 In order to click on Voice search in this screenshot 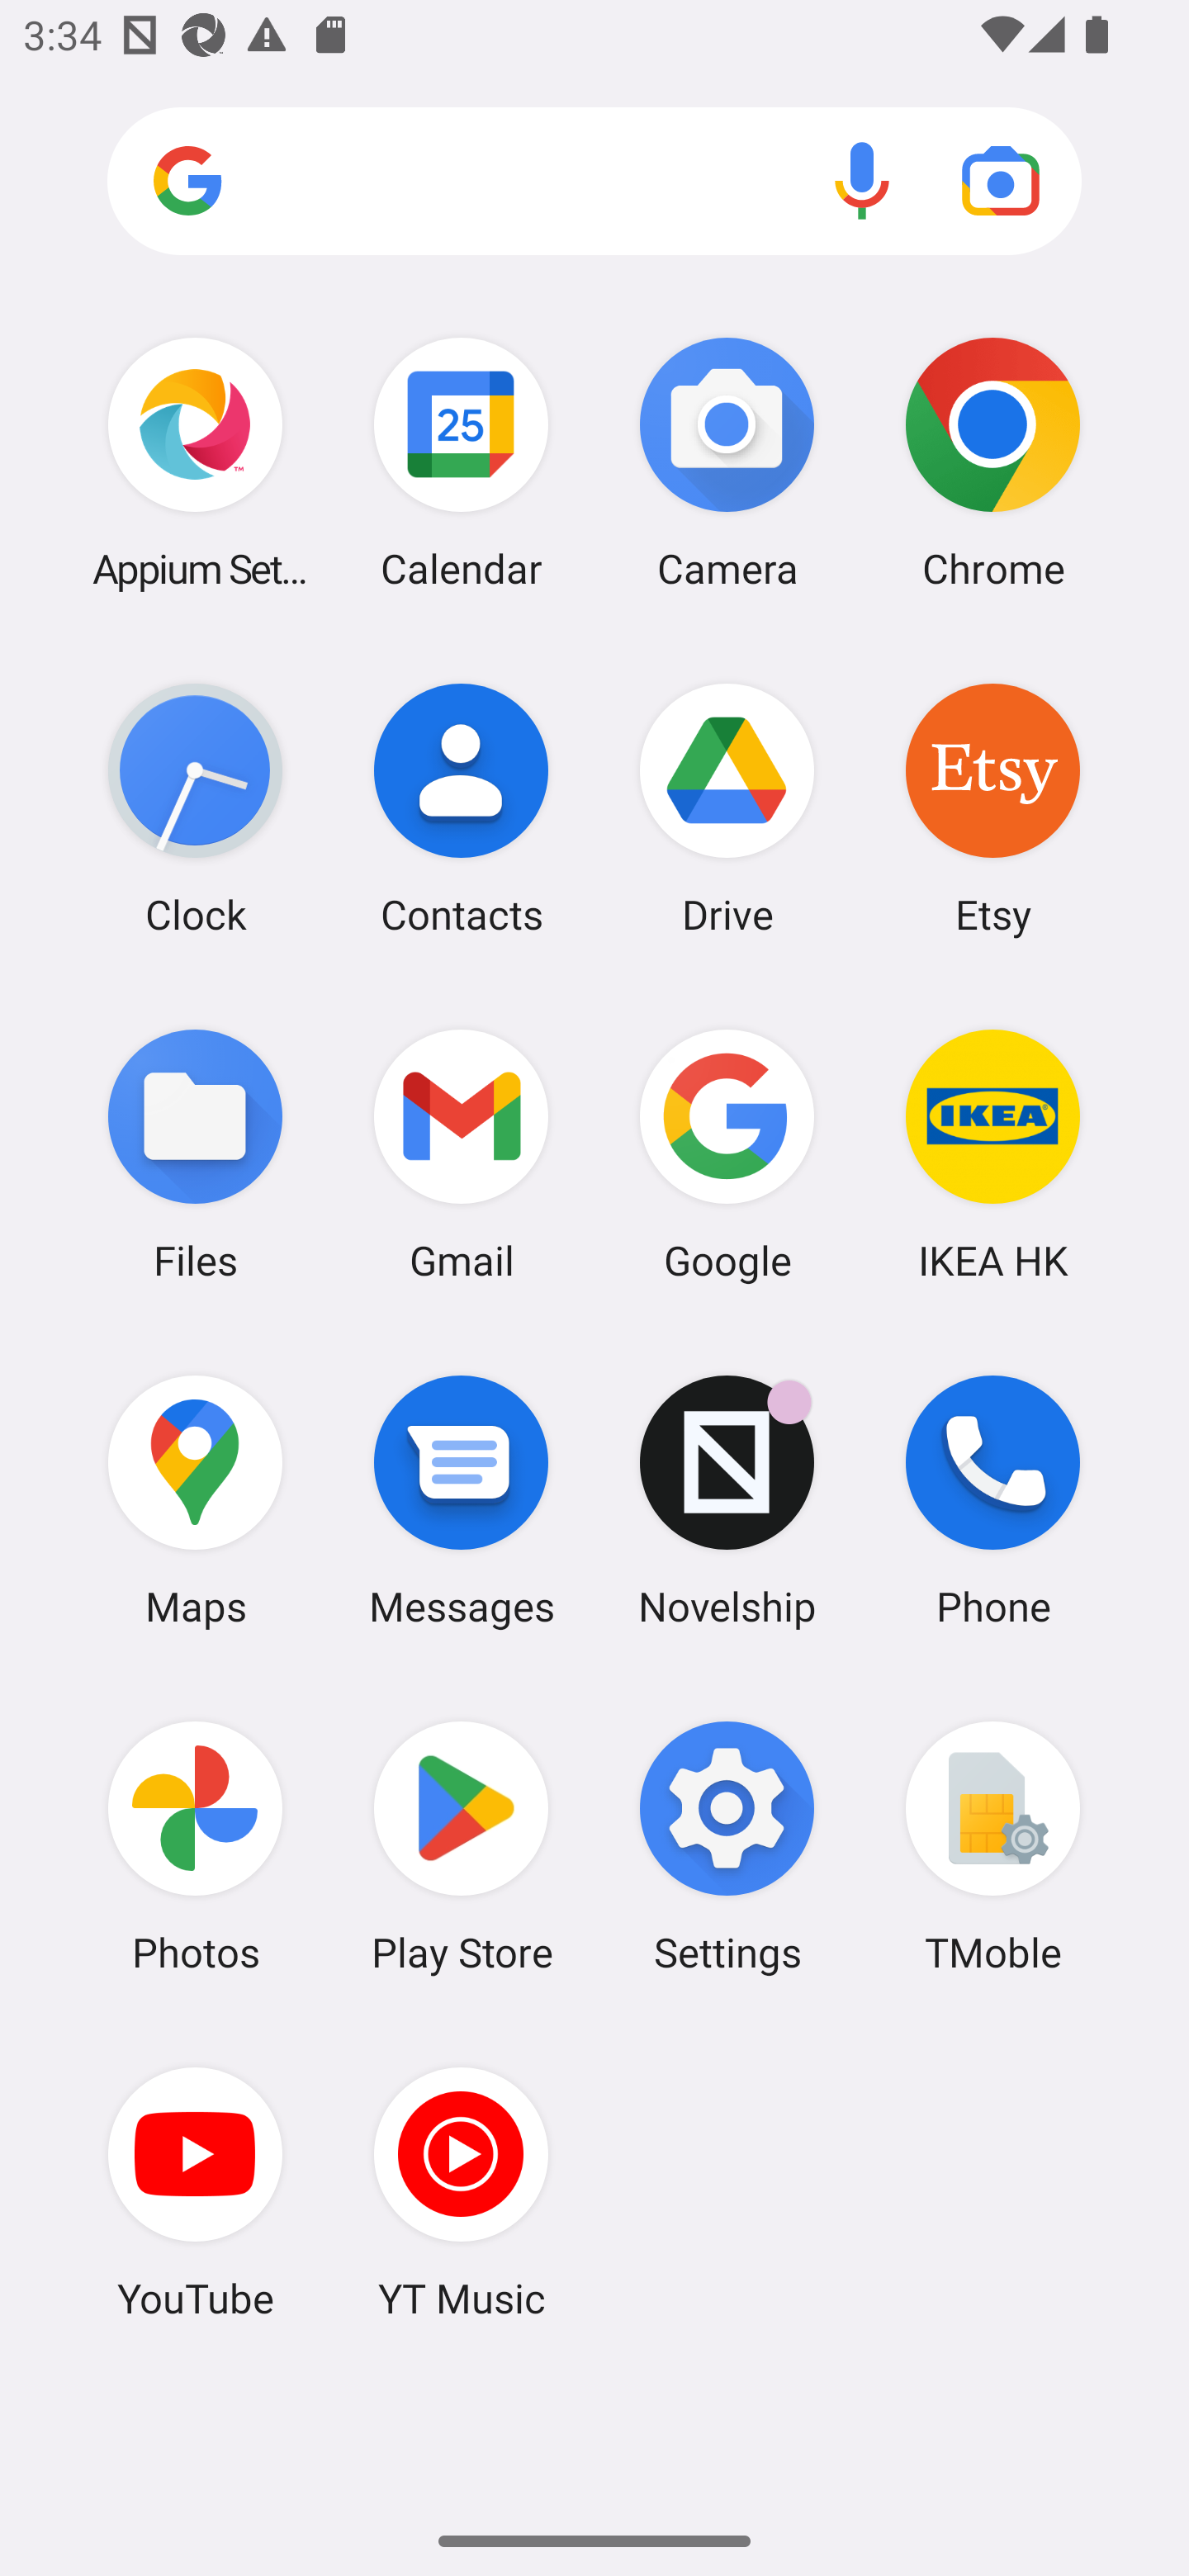, I will do `click(862, 180)`.